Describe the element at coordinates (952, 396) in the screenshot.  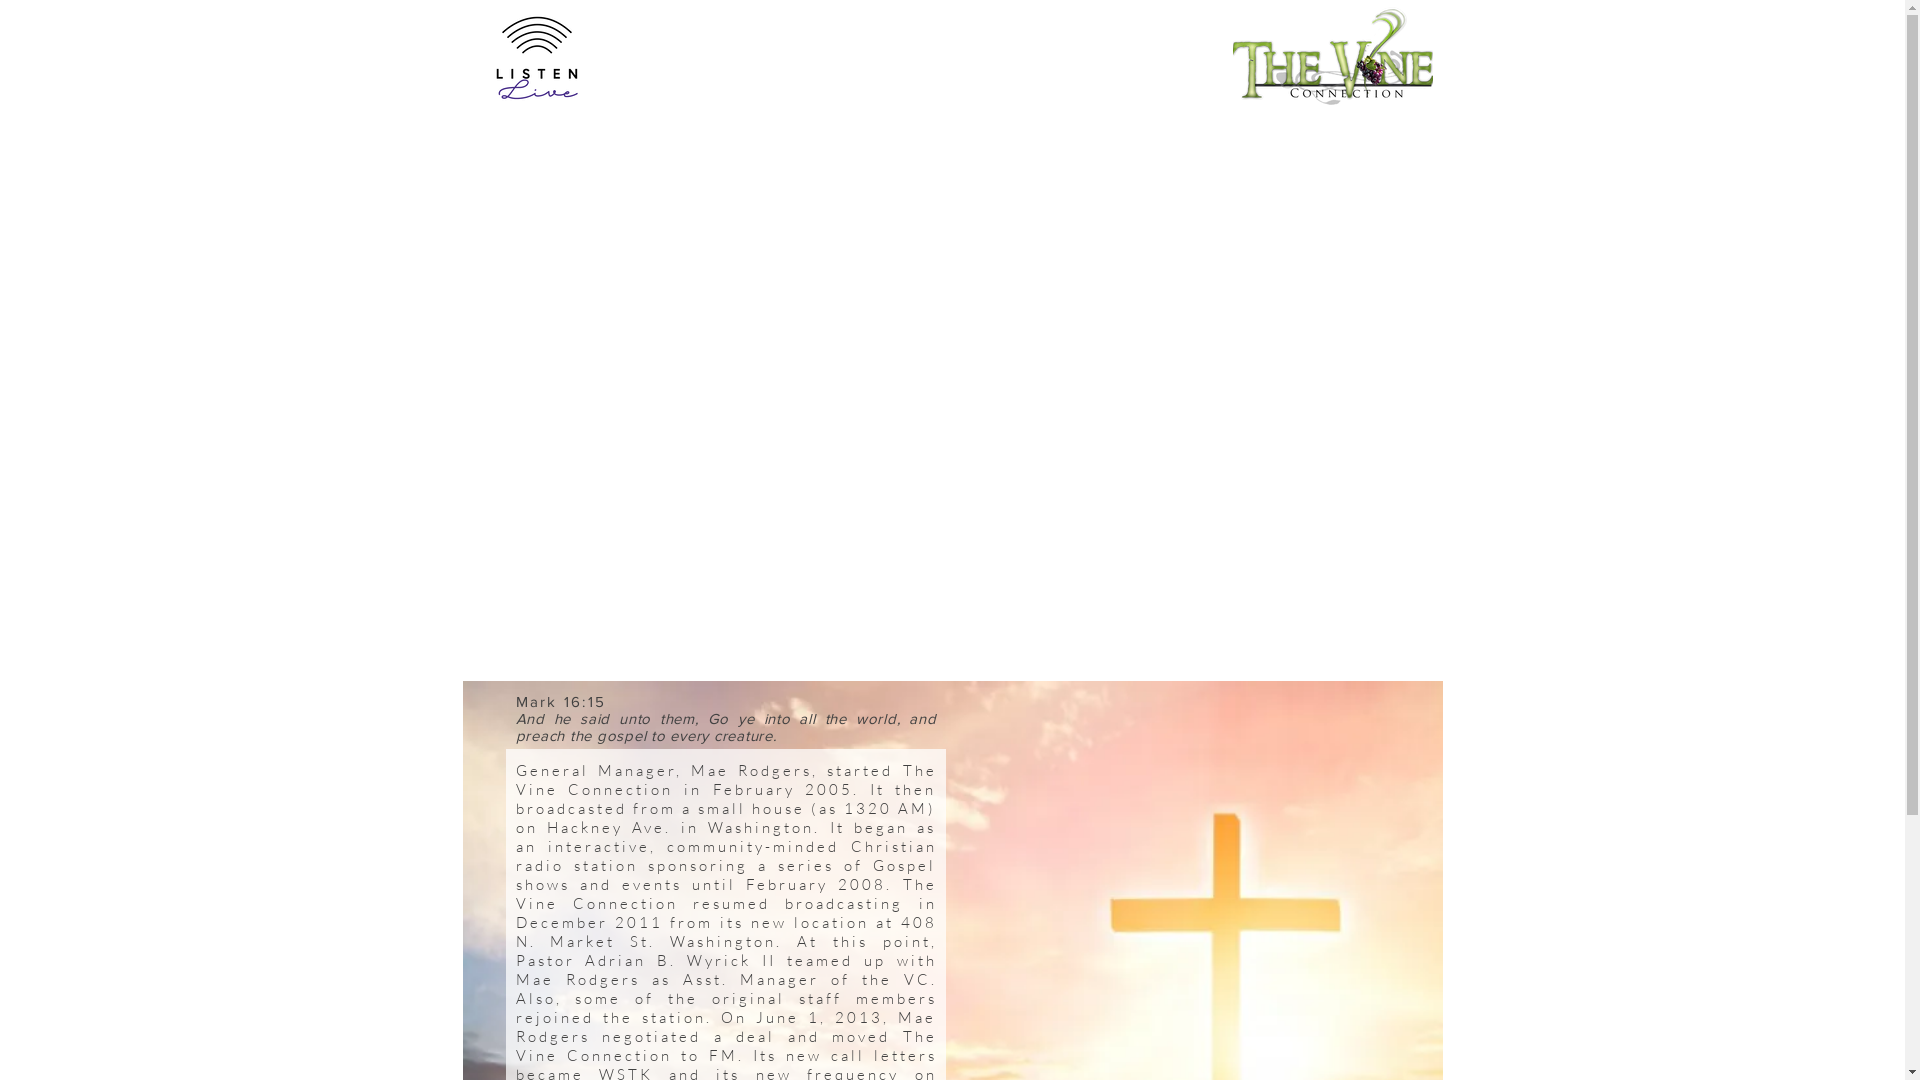
I see `External YouTube` at that location.